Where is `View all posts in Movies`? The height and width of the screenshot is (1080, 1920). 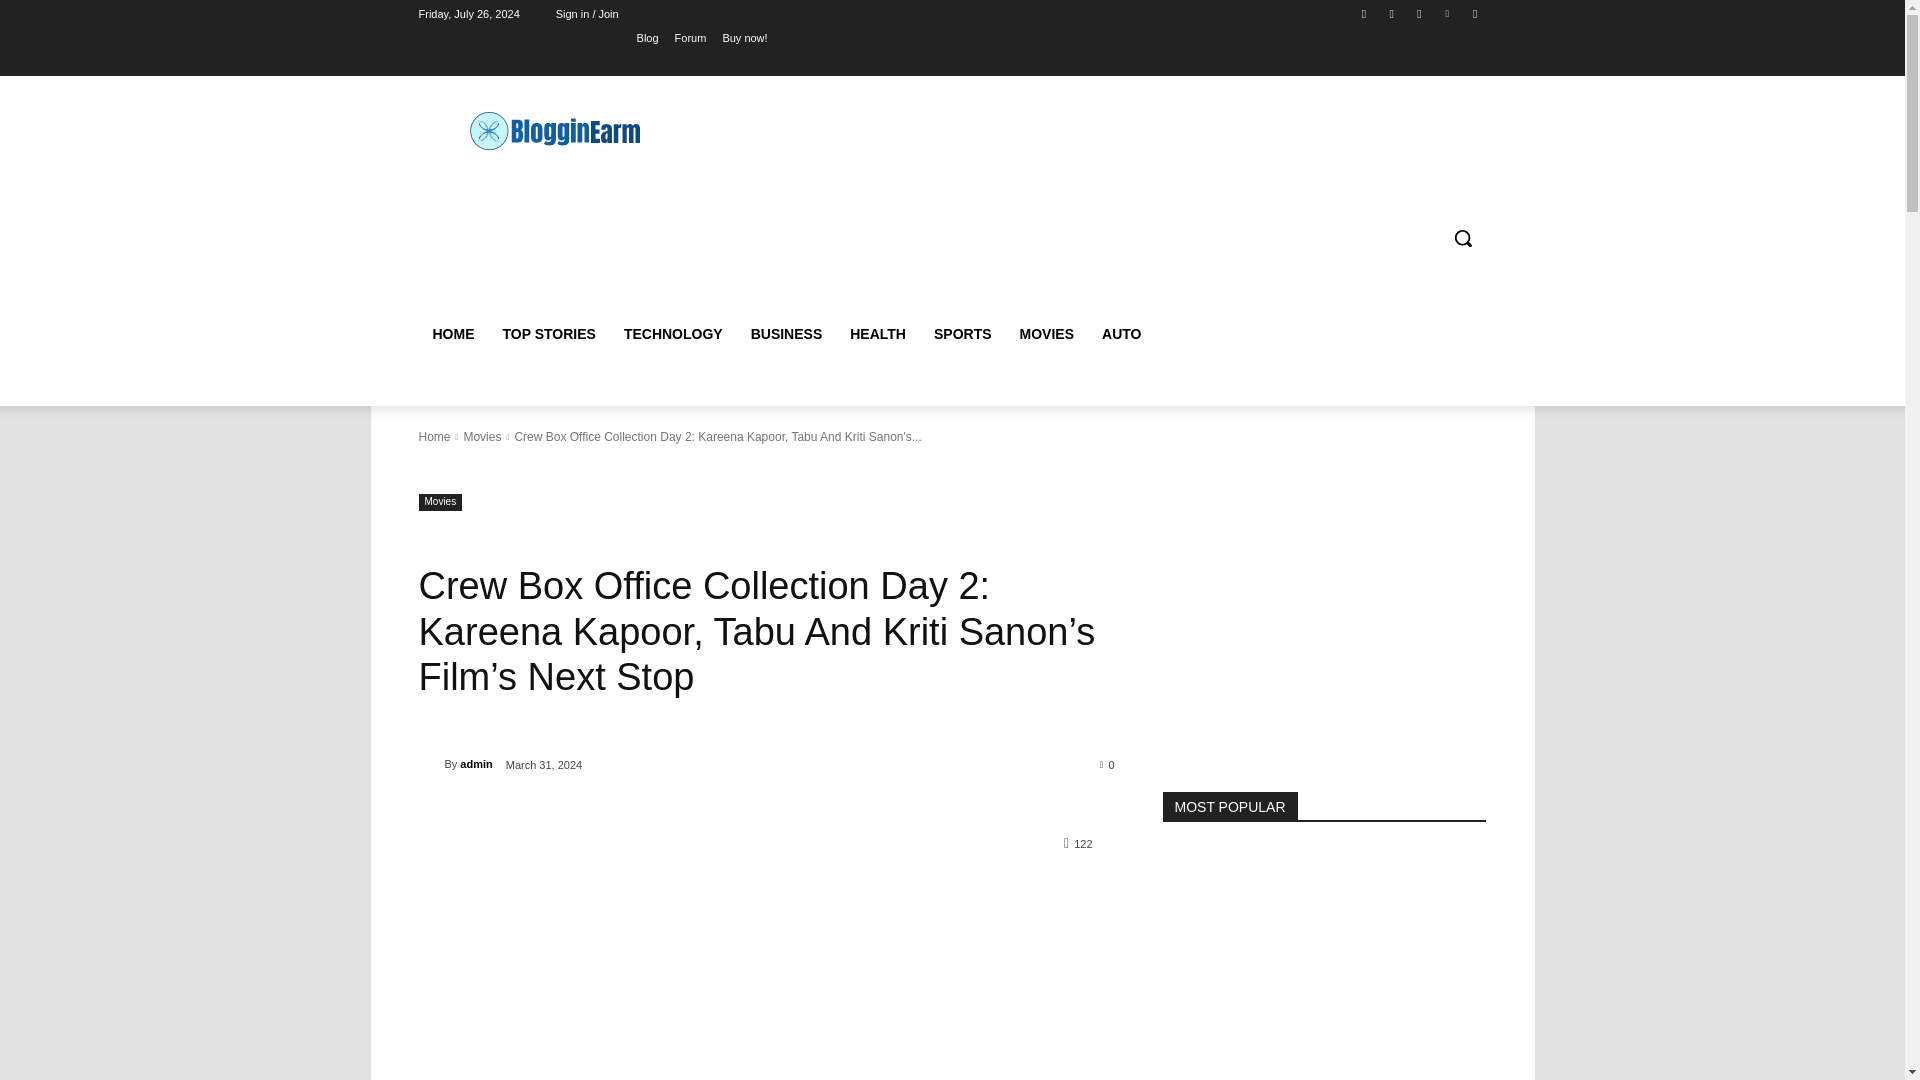
View all posts in Movies is located at coordinates (482, 436).